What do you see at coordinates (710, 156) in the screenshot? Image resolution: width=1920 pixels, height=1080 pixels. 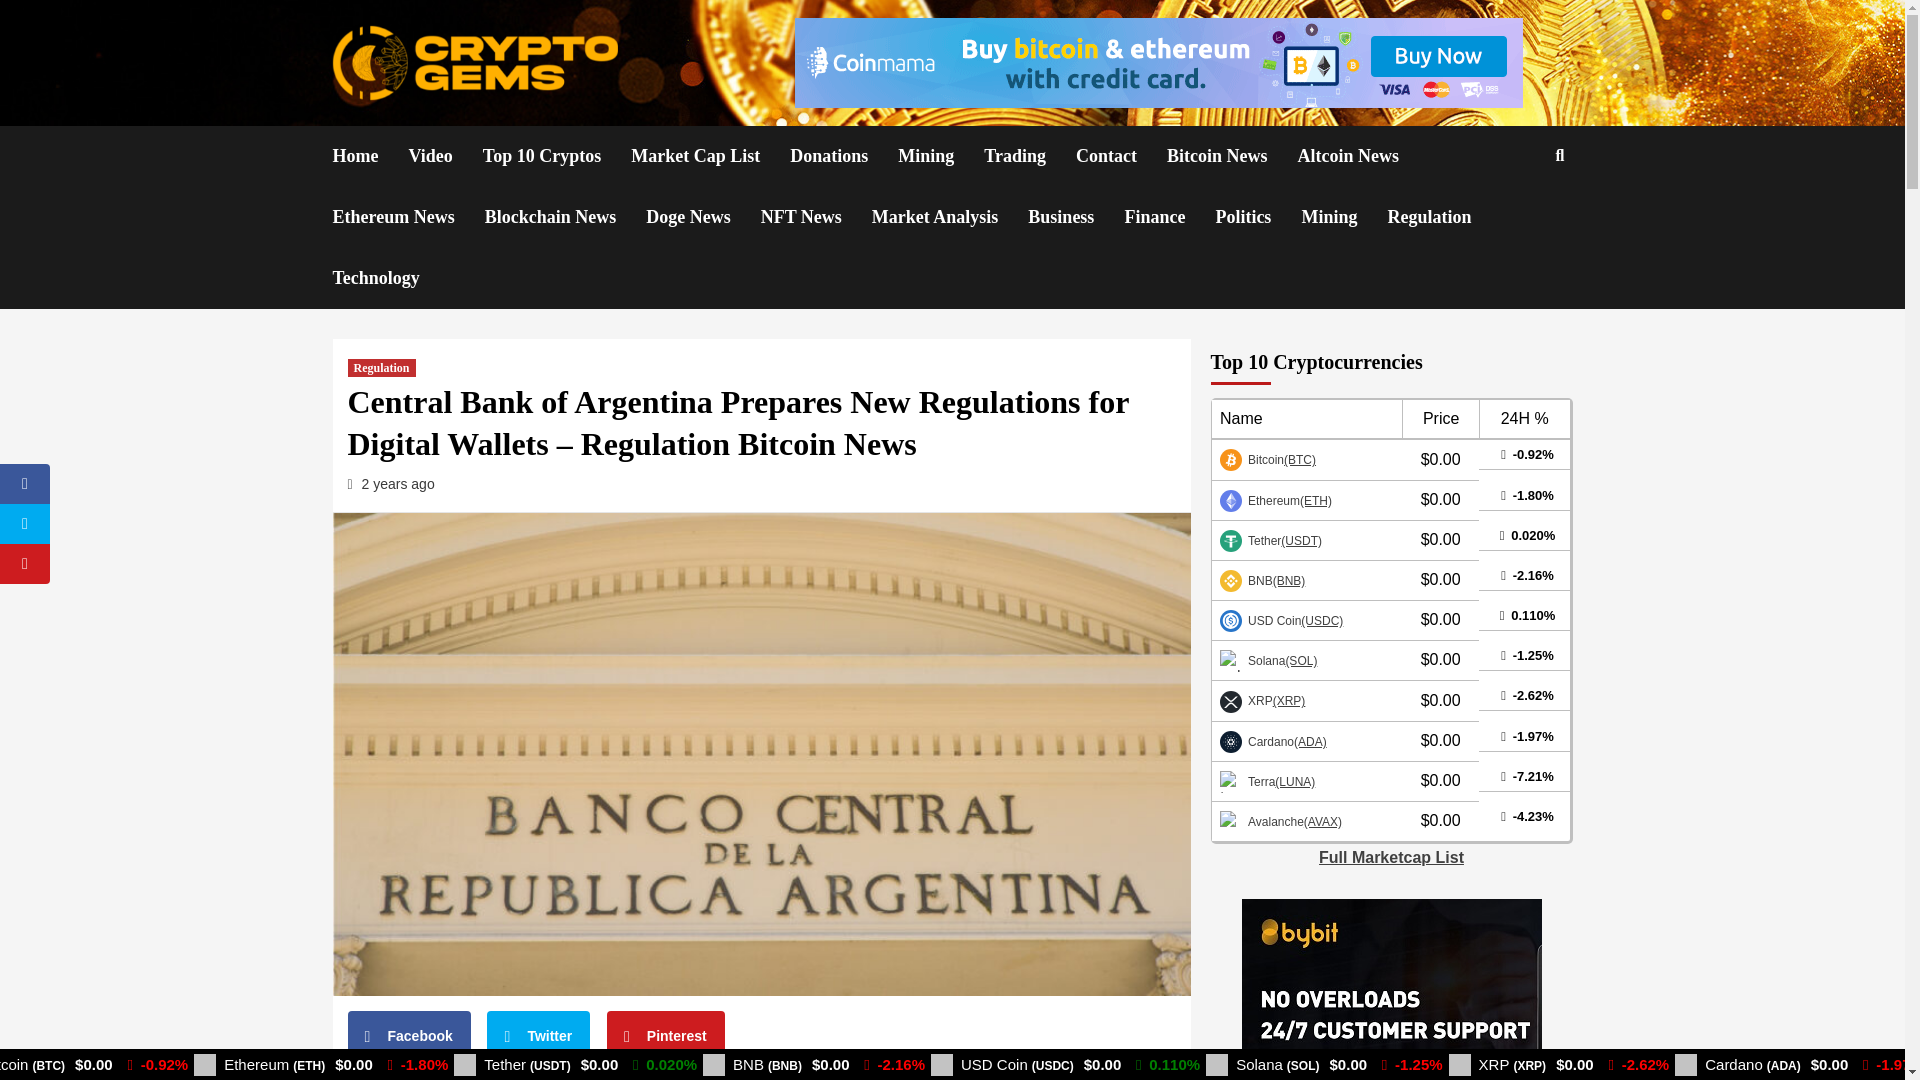 I see `Market Cap List` at bounding box center [710, 156].